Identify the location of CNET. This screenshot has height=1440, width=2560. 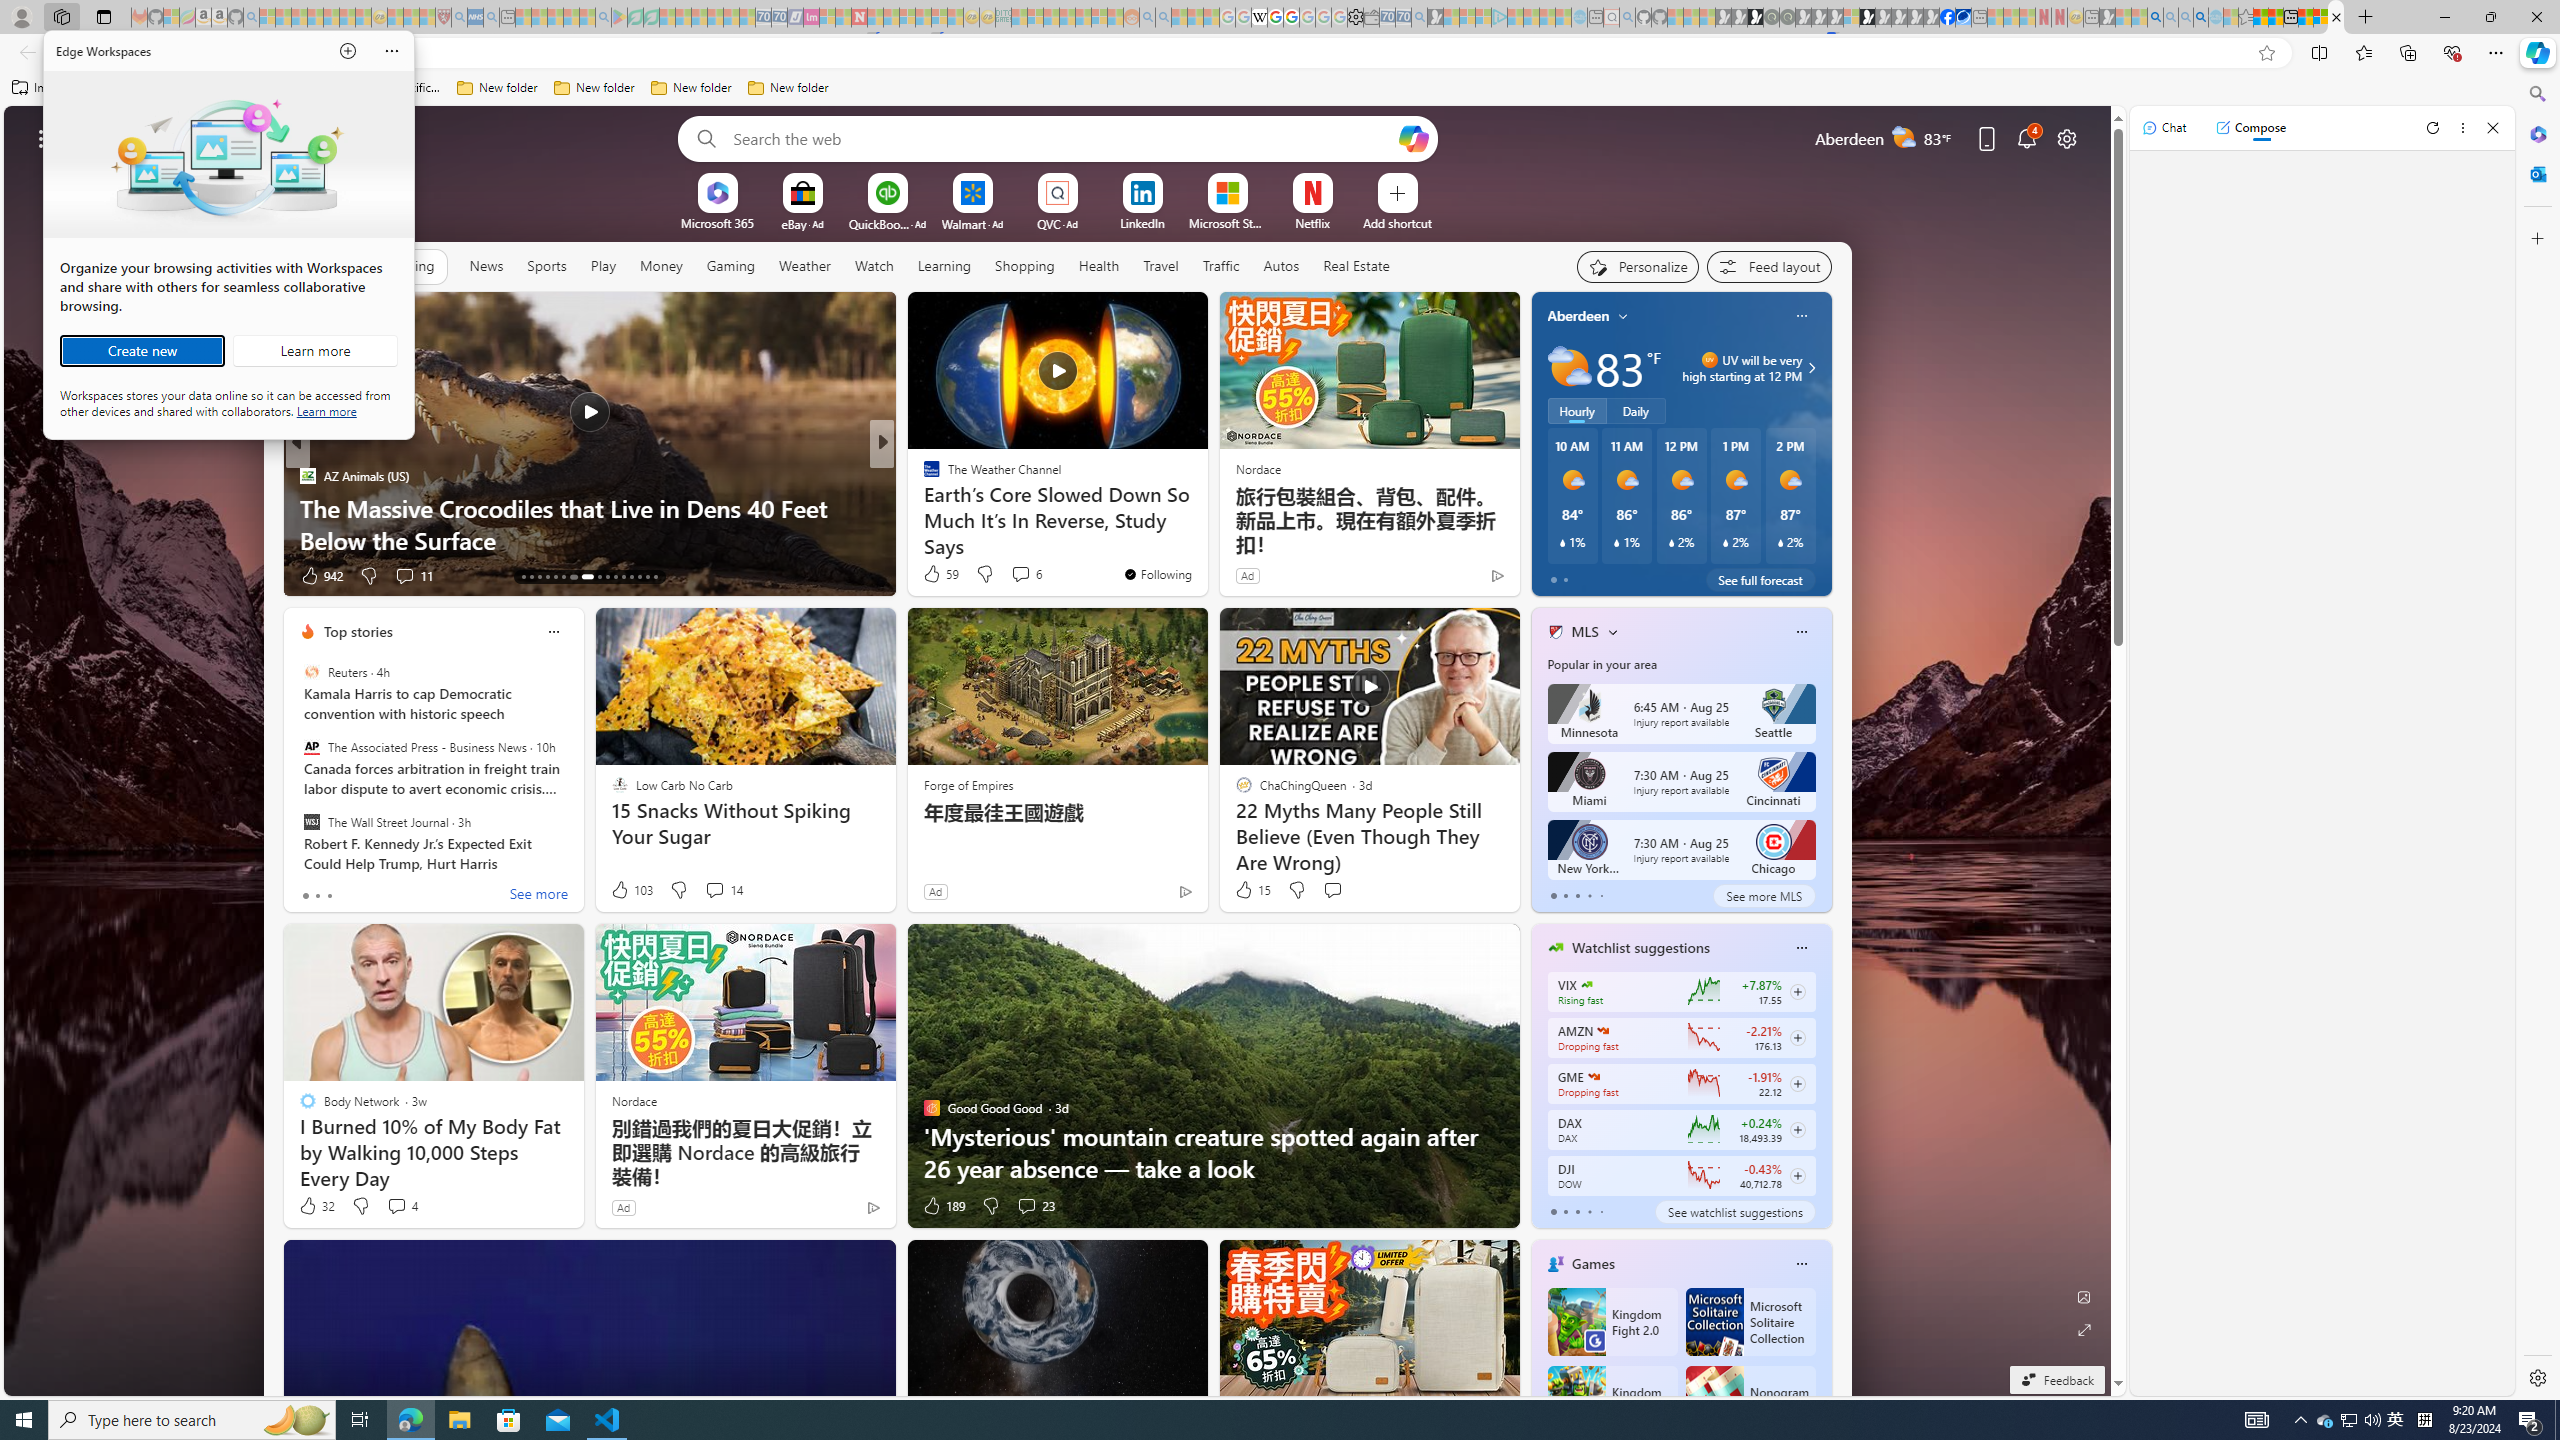
(922, 476).